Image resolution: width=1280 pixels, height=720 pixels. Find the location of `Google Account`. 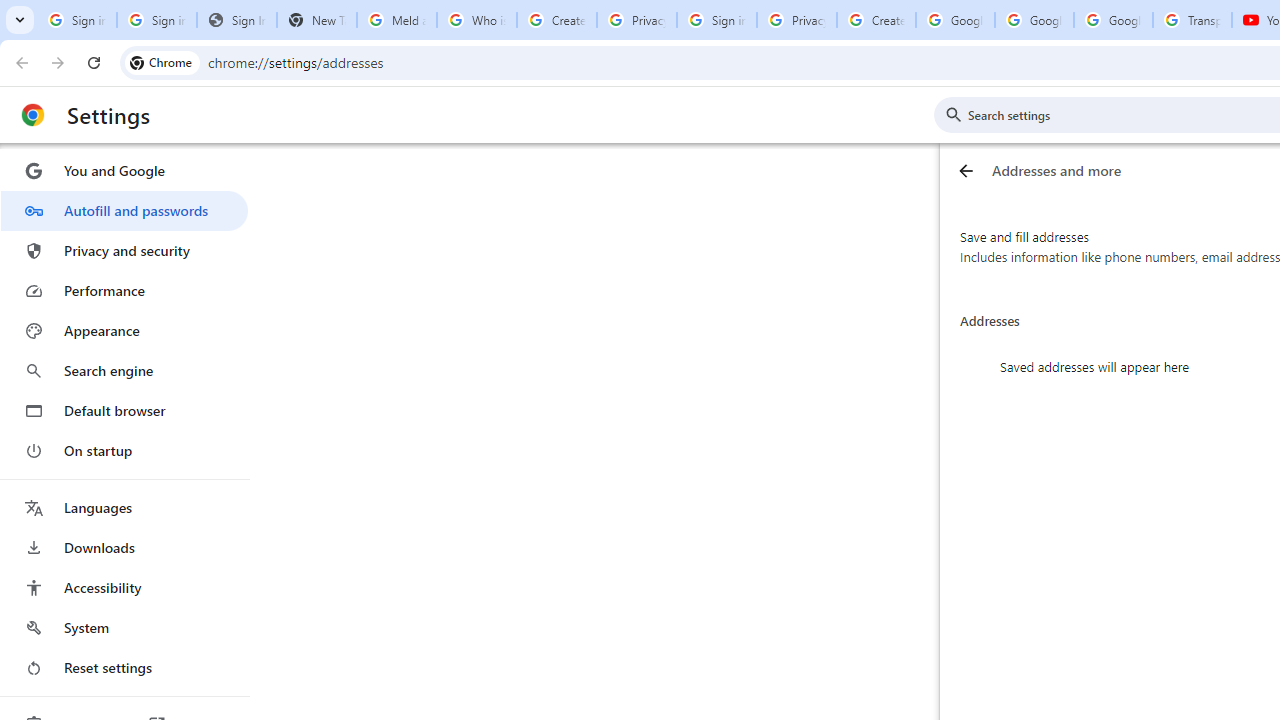

Google Account is located at coordinates (1113, 20).